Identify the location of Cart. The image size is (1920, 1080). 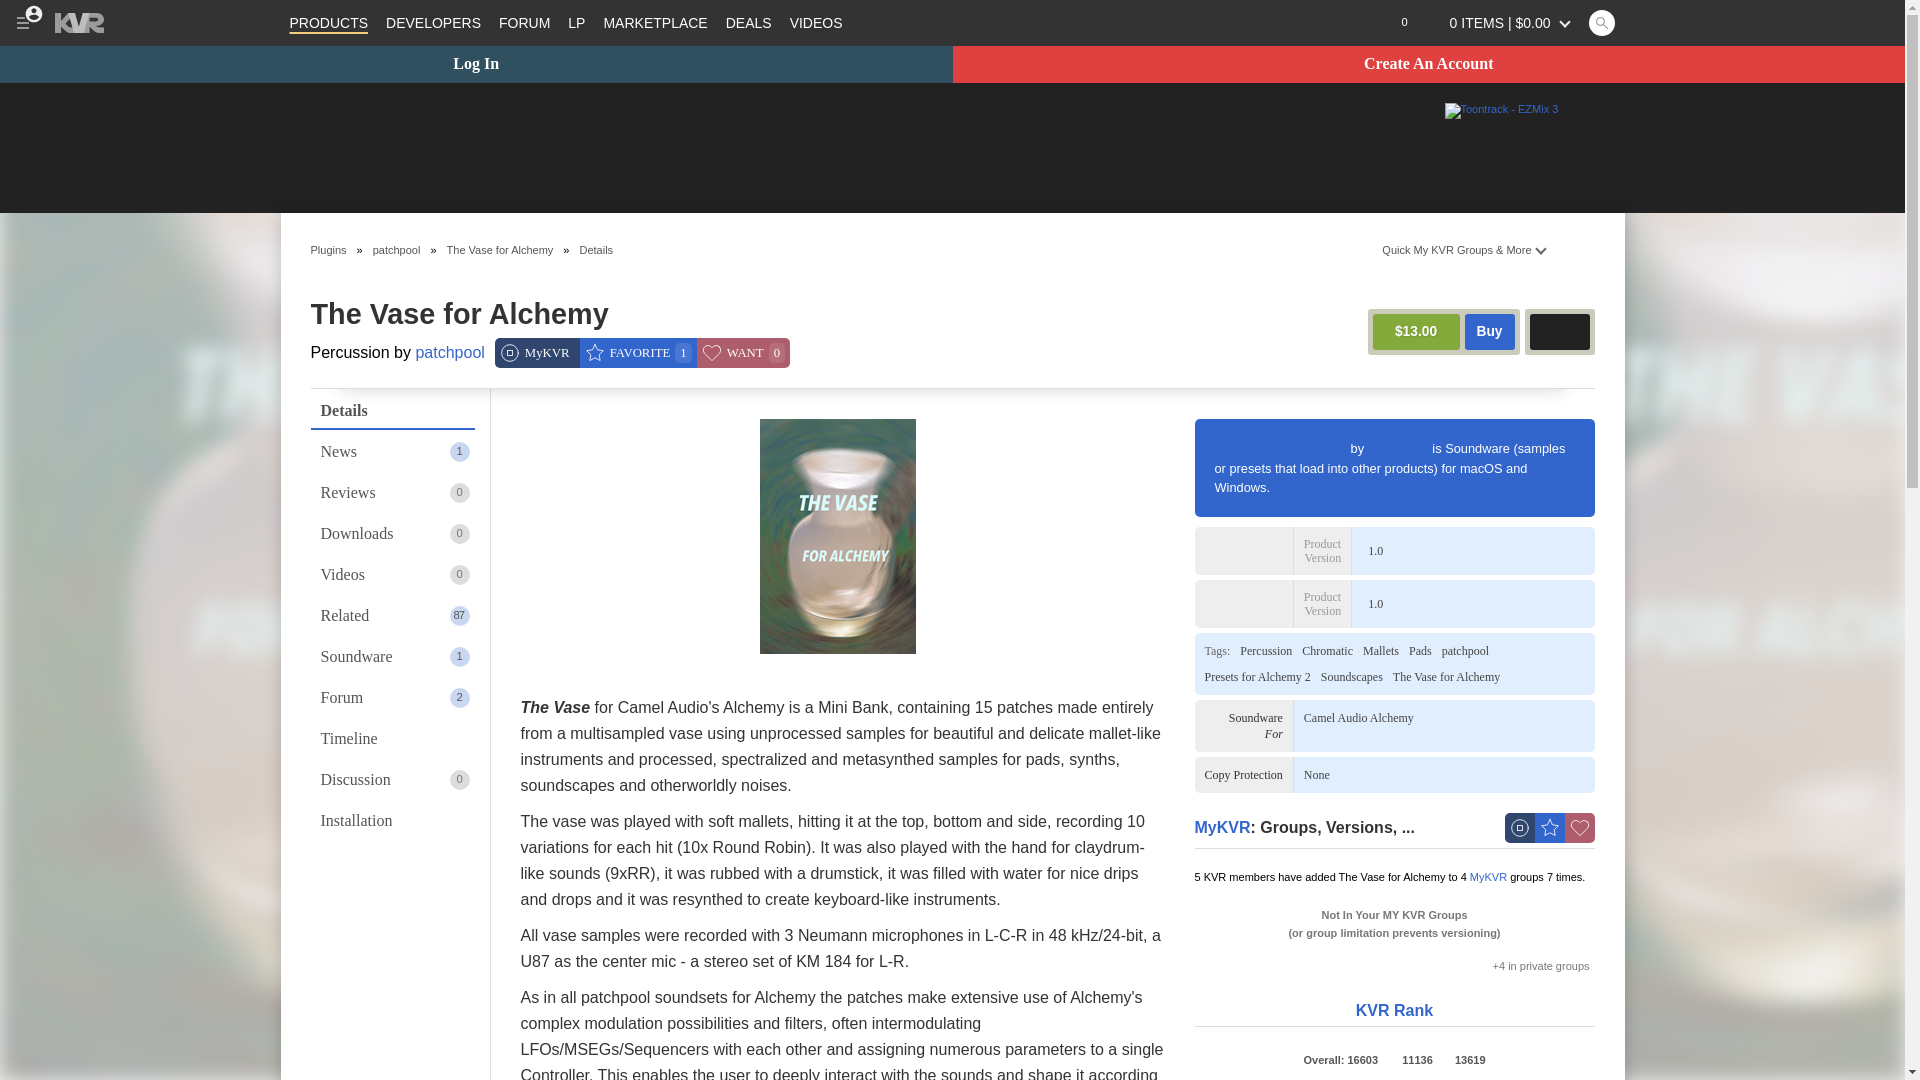
(1500, 22).